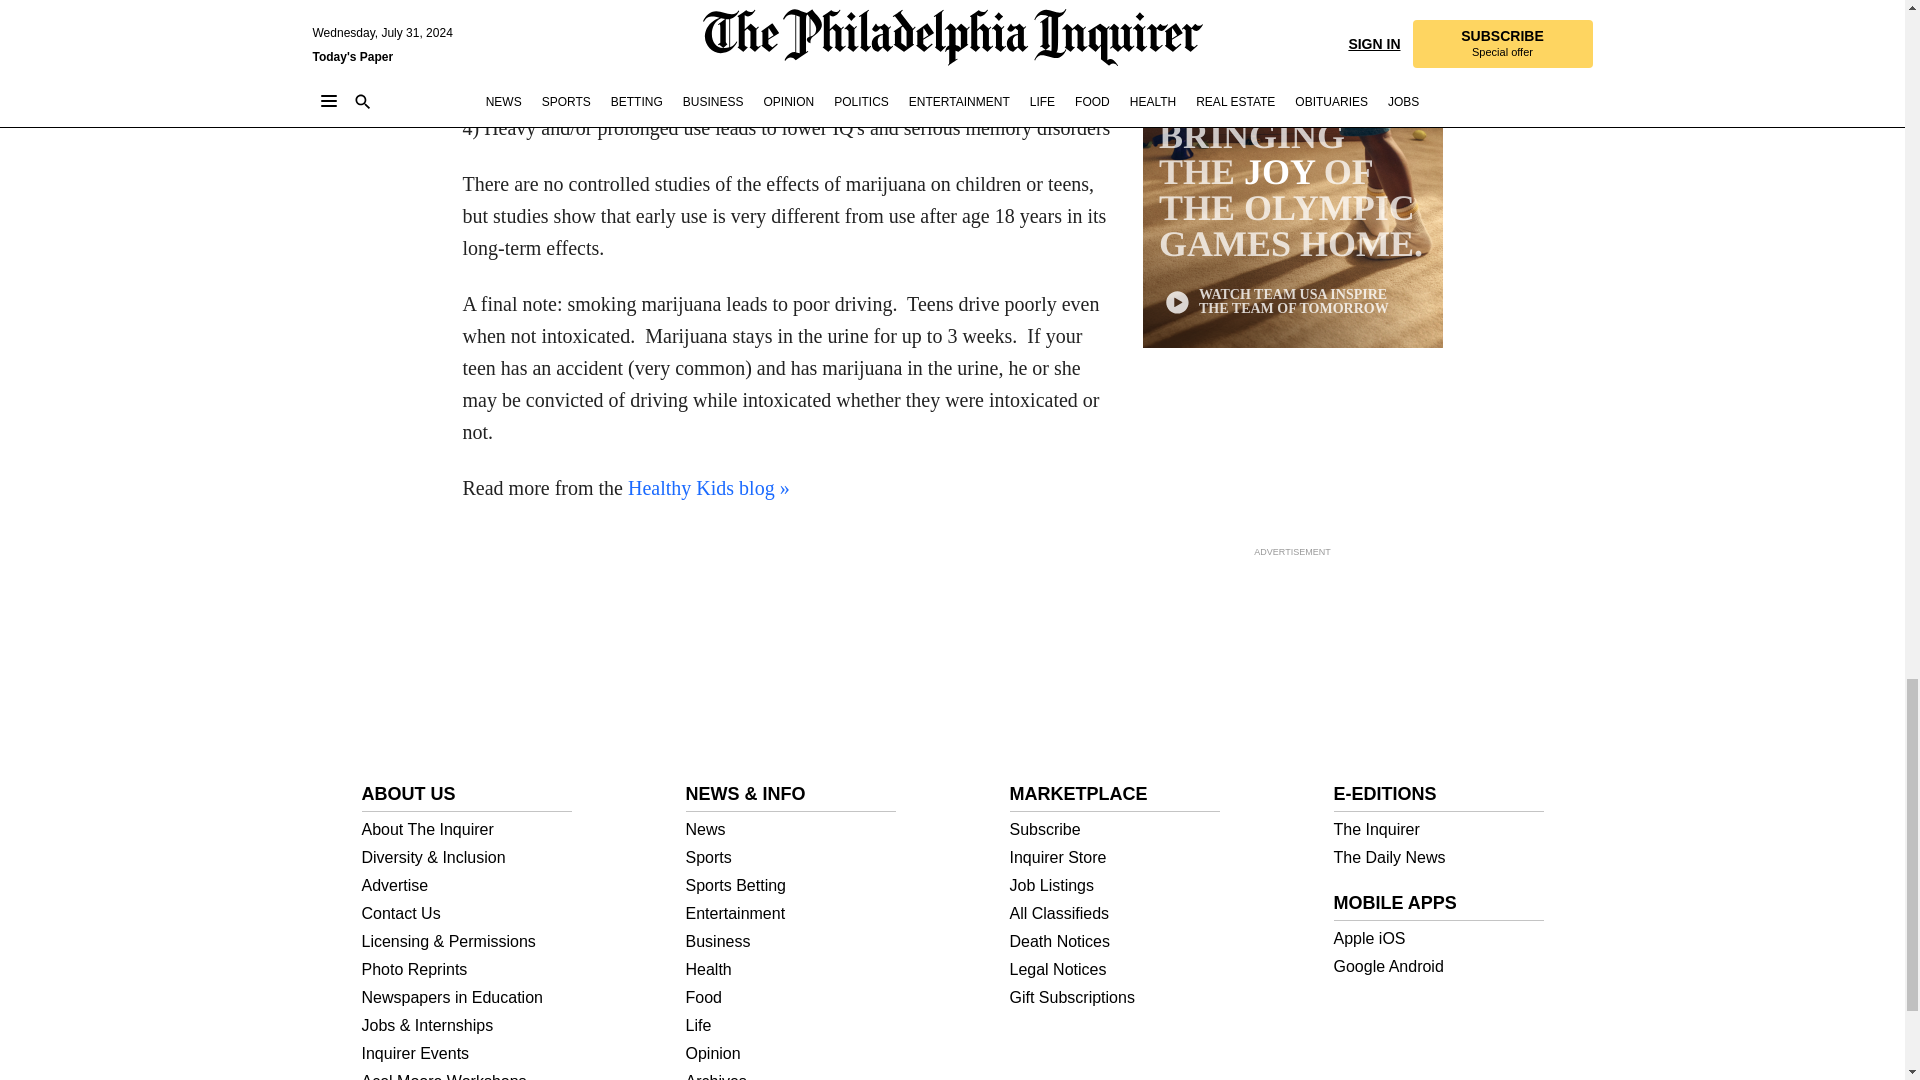 The height and width of the screenshot is (1080, 1920). I want to click on About The Inquirer, so click(467, 830).